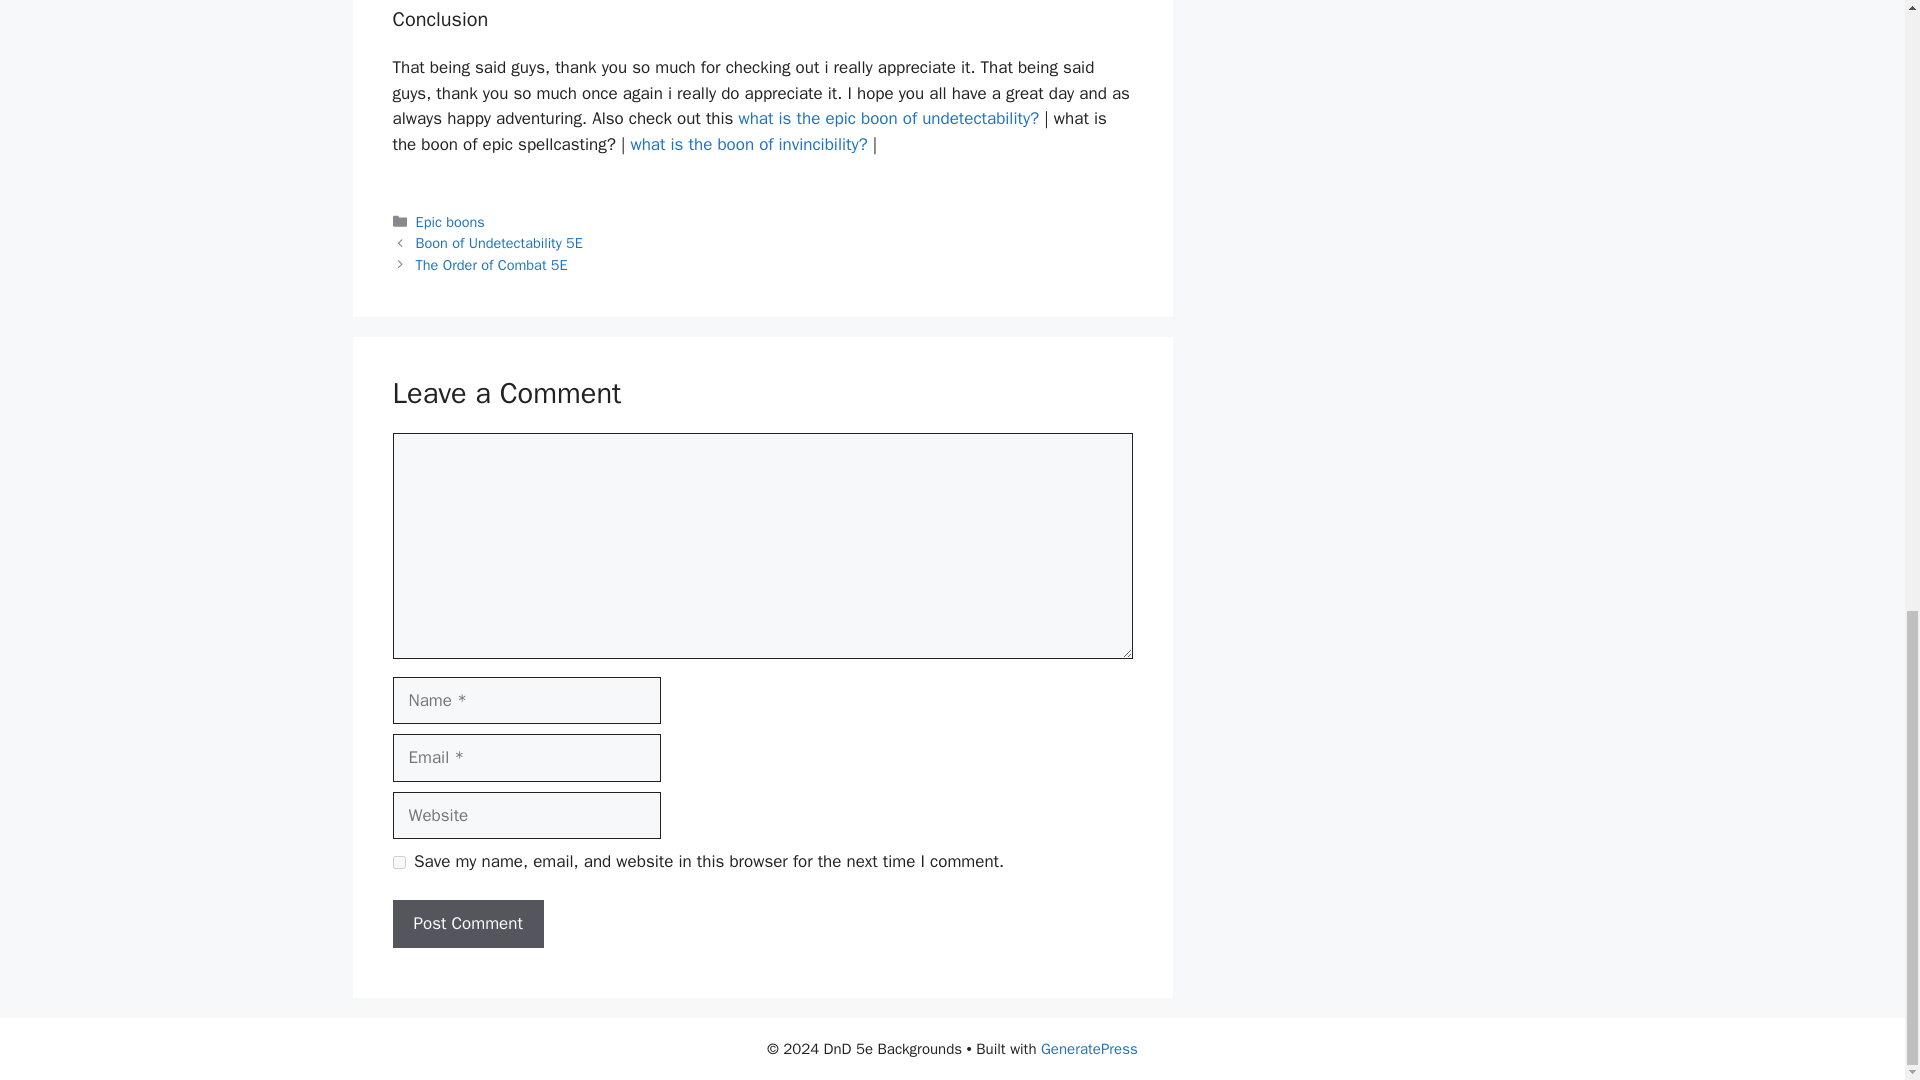 The image size is (1920, 1080). What do you see at coordinates (888, 118) in the screenshot?
I see `what is the epic boon of undetectability?` at bounding box center [888, 118].